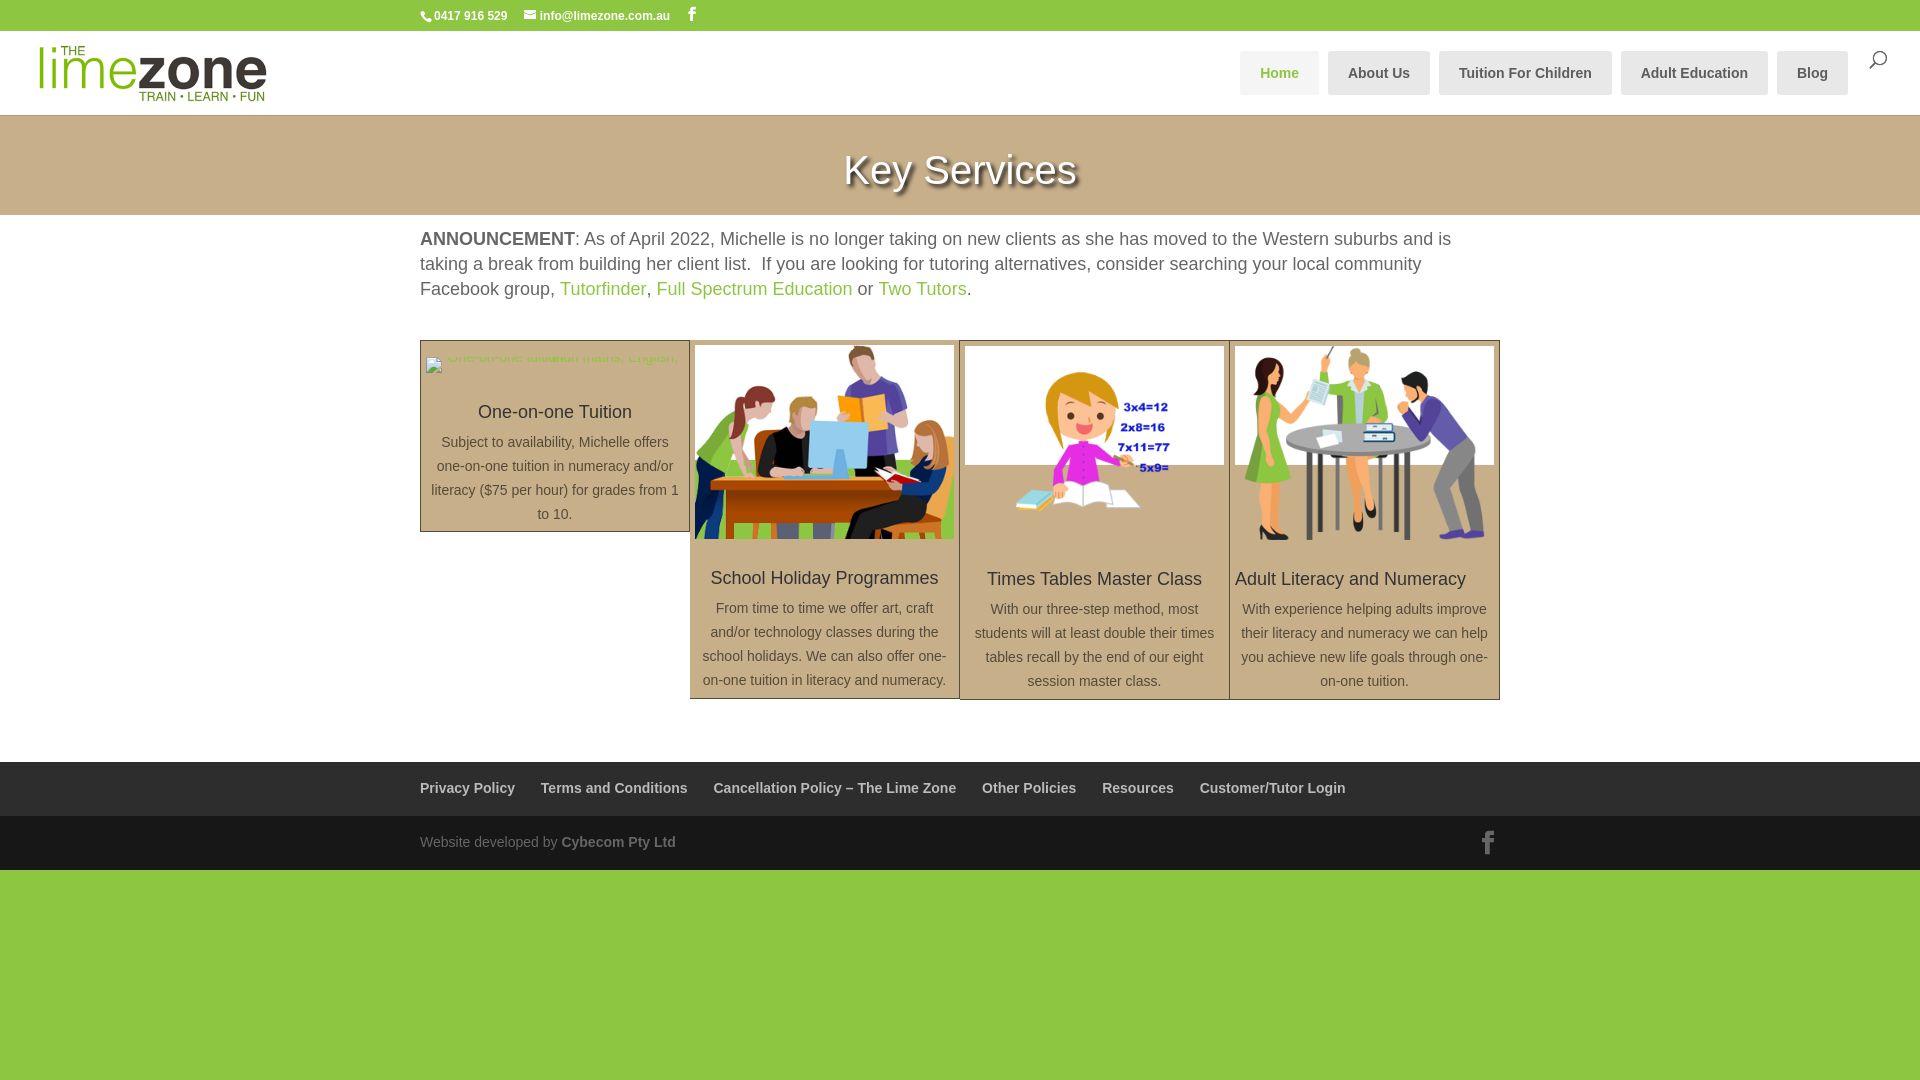 Image resolution: width=1920 pixels, height=1080 pixels. I want to click on Other Policies, so click(1029, 788).